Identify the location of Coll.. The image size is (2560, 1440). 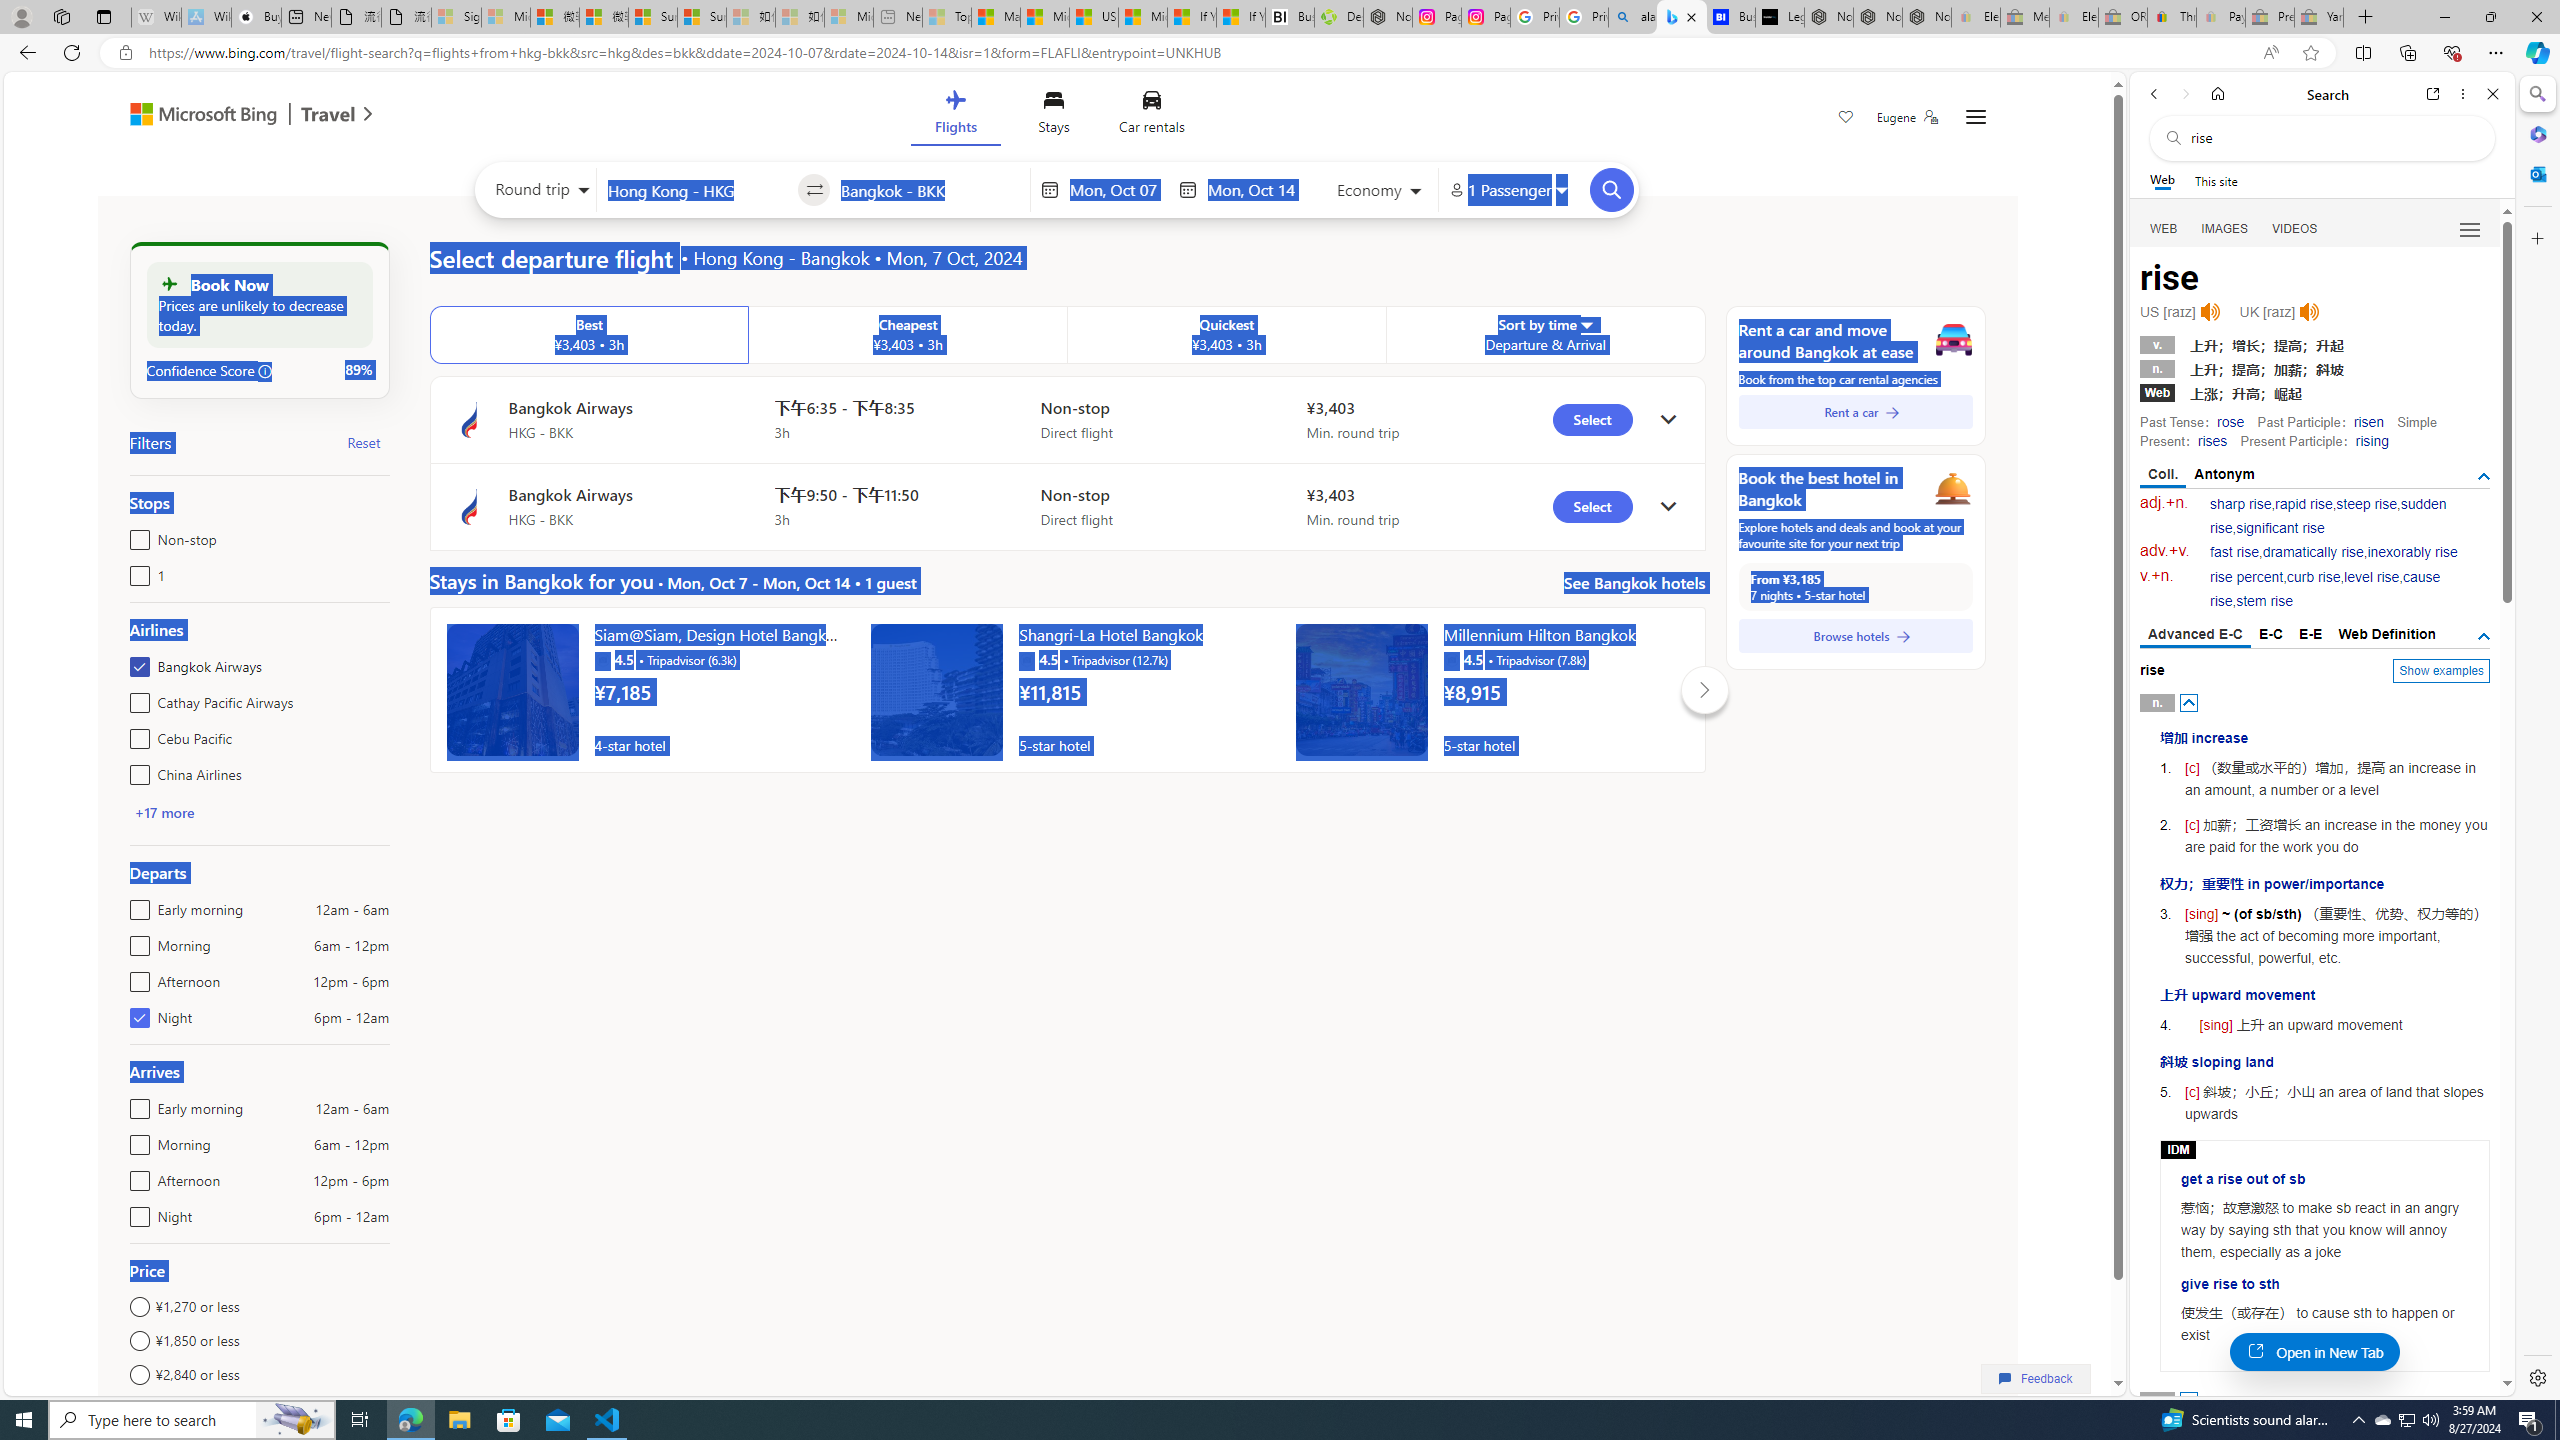
(2163, 476).